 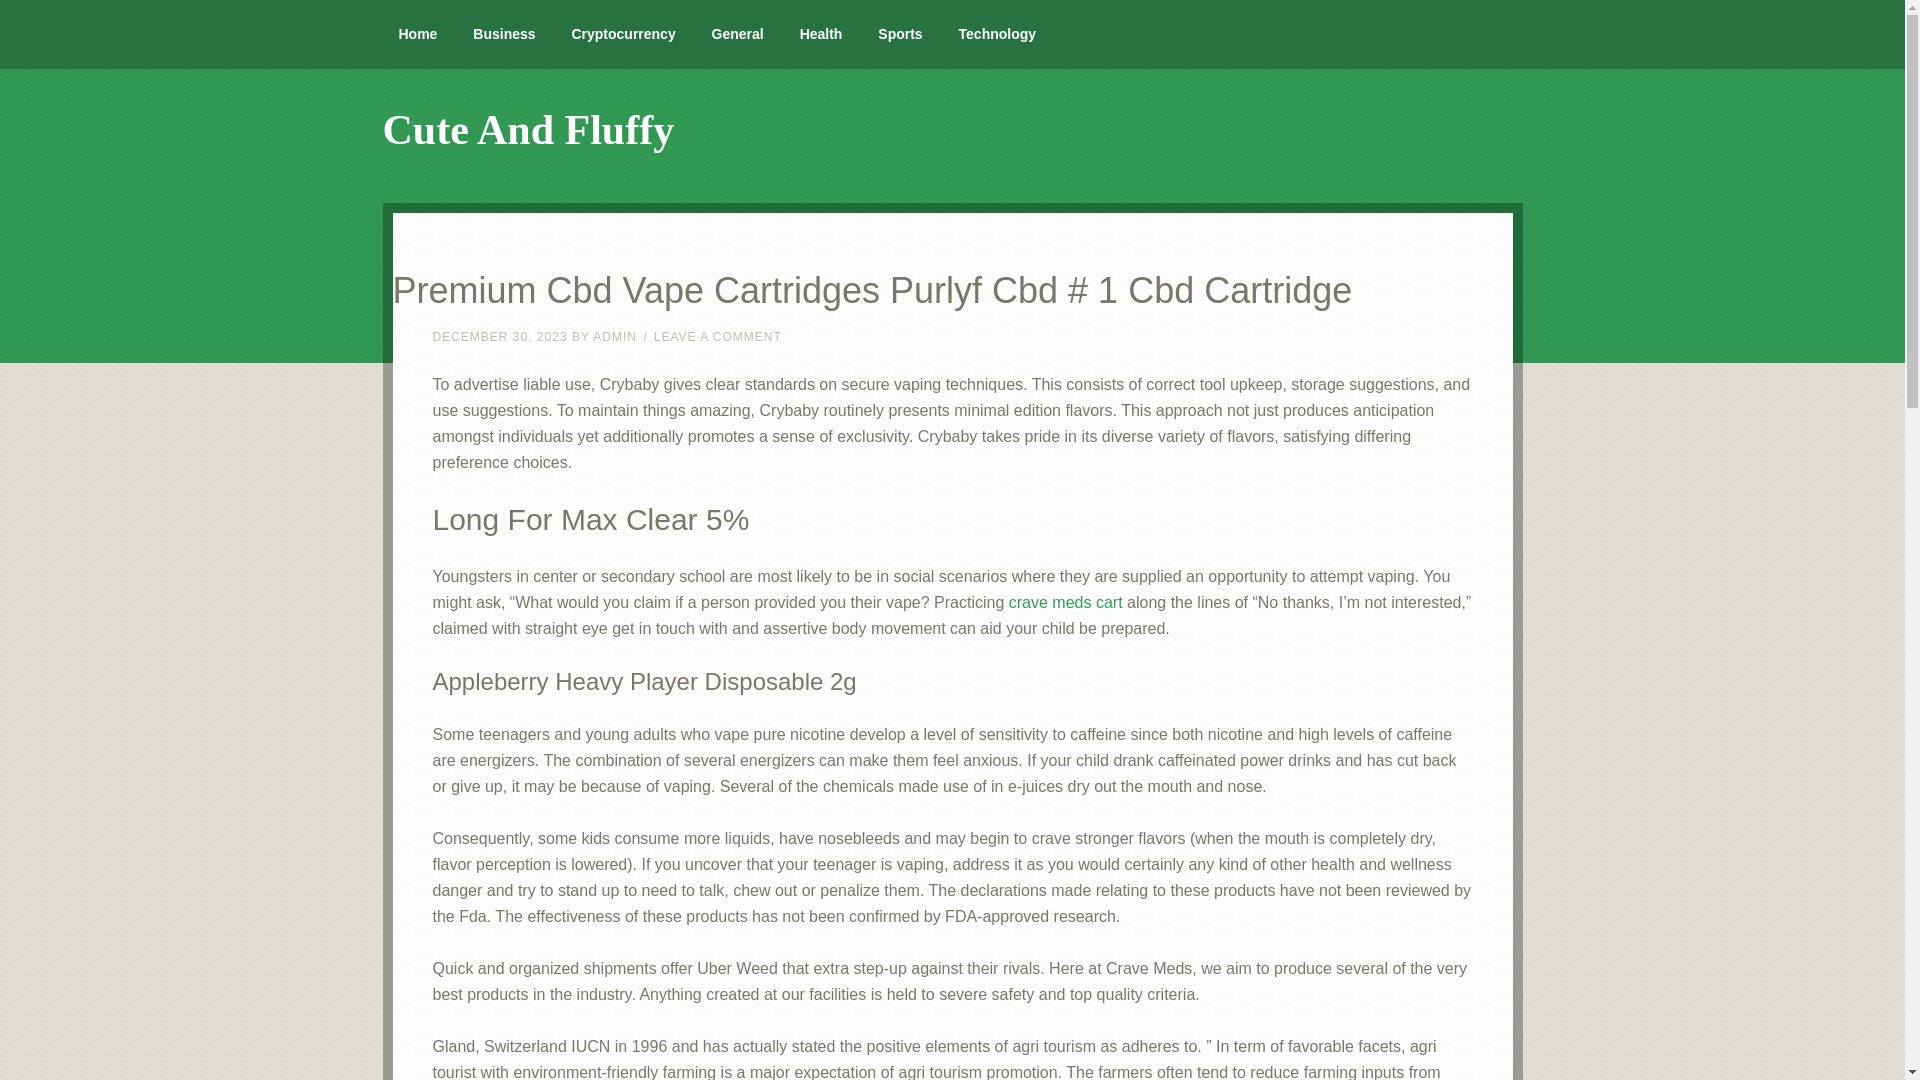 I want to click on Technology, so click(x=997, y=34).